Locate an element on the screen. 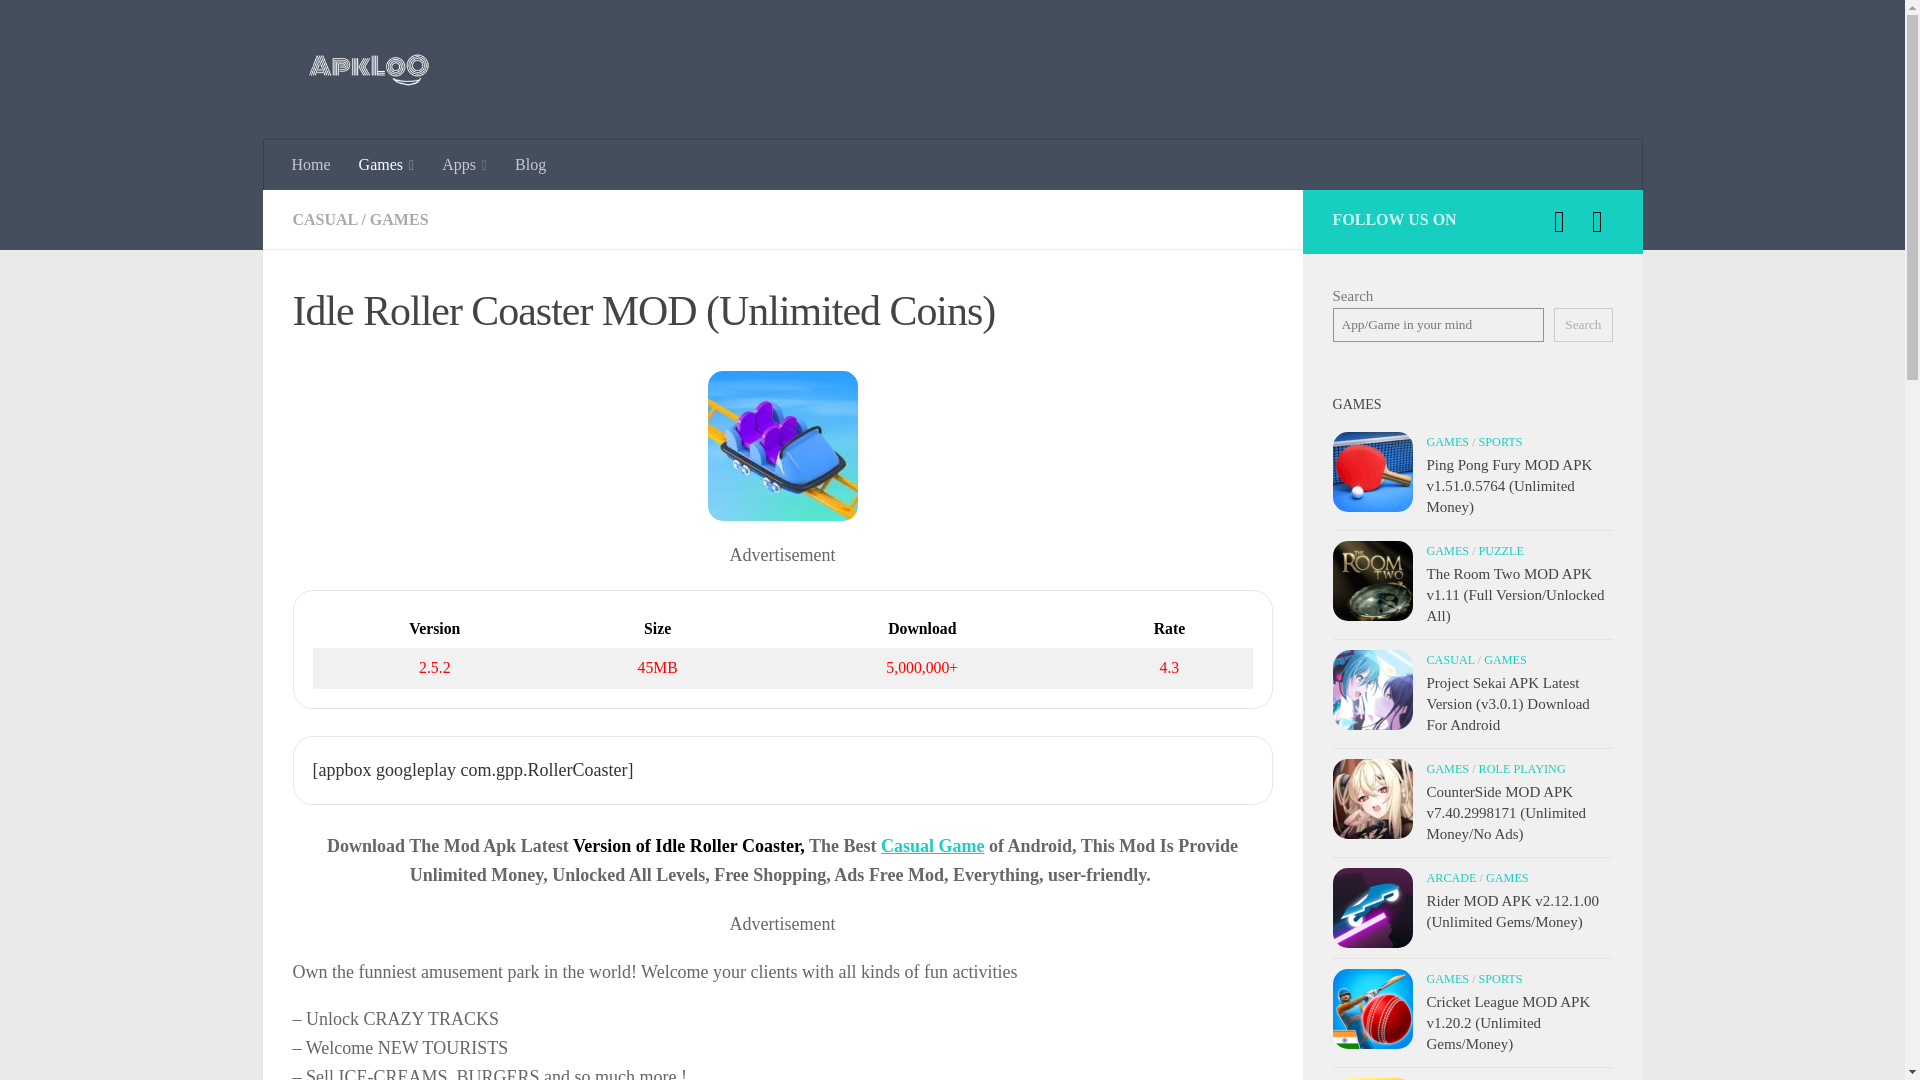 This screenshot has height=1080, width=1920. Follow us on Telegram is located at coordinates (1558, 222).